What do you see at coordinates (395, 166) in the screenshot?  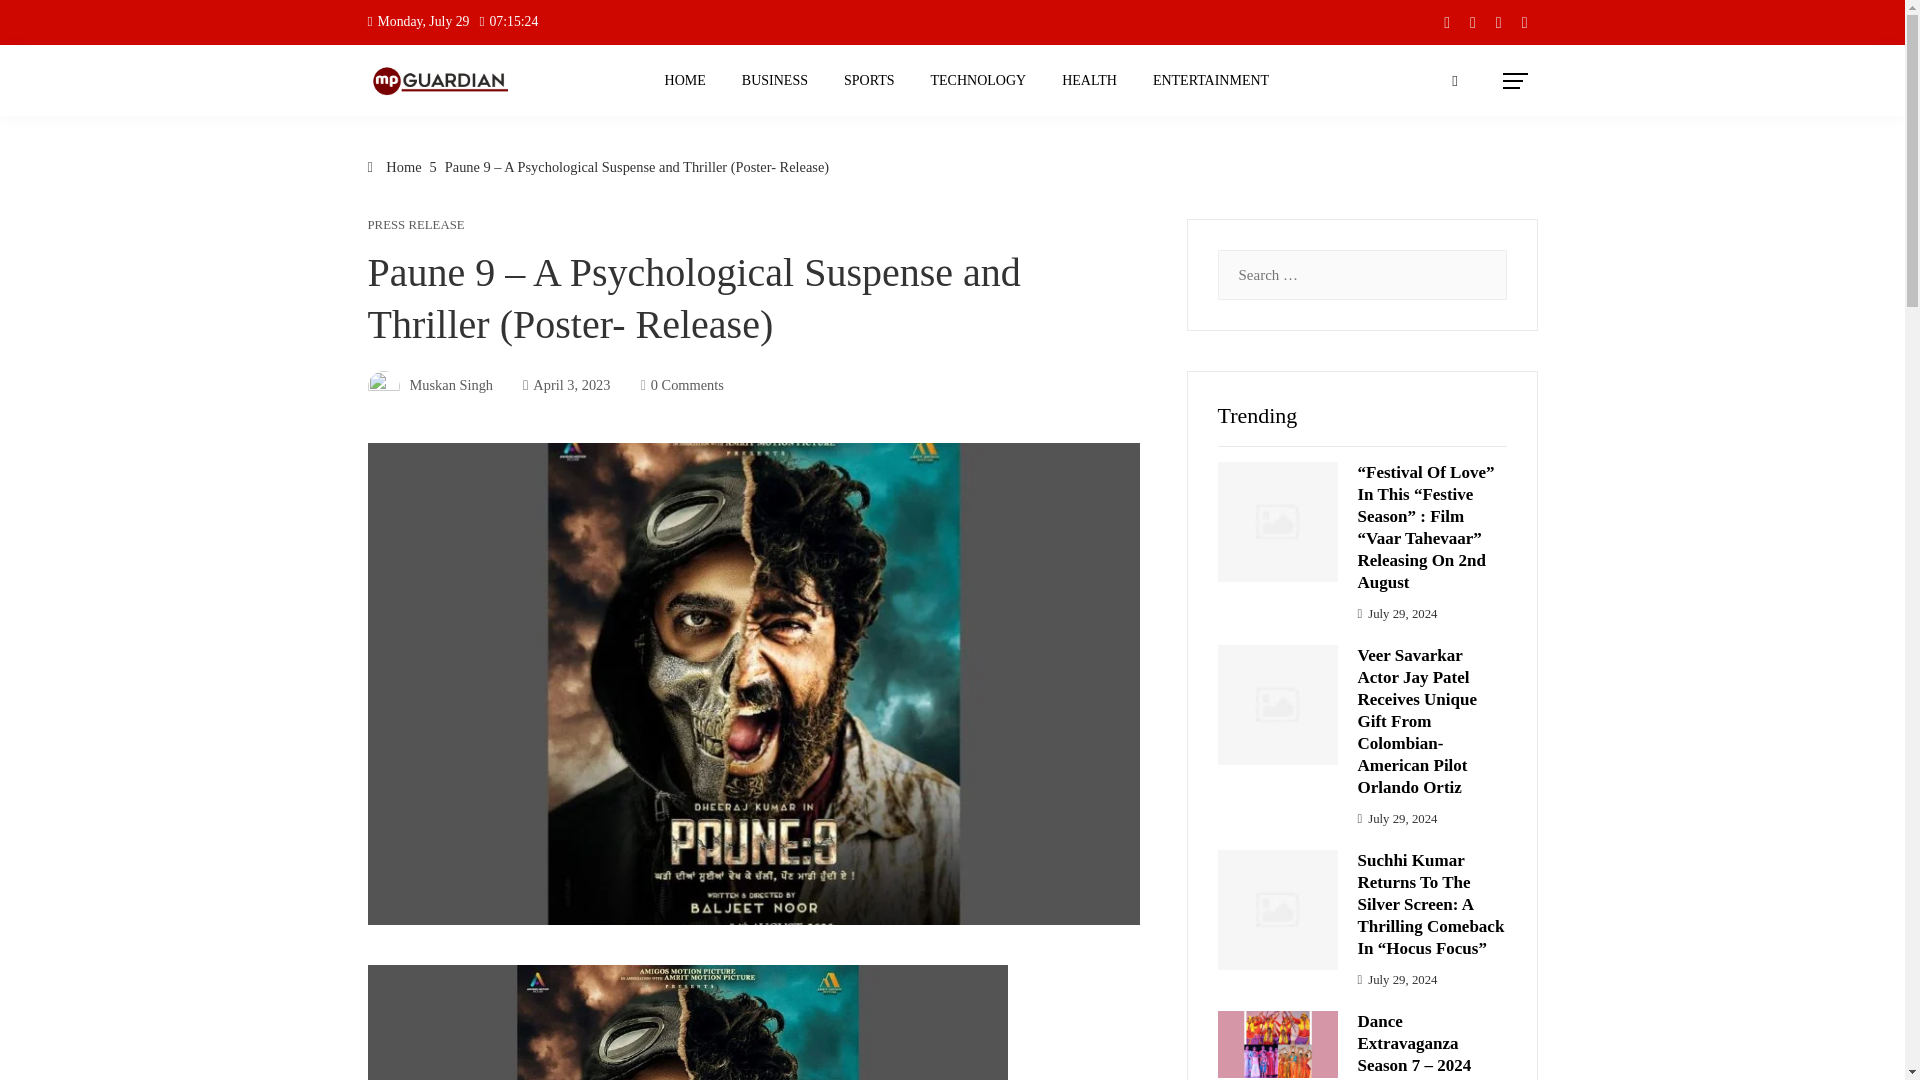 I see `Home` at bounding box center [395, 166].